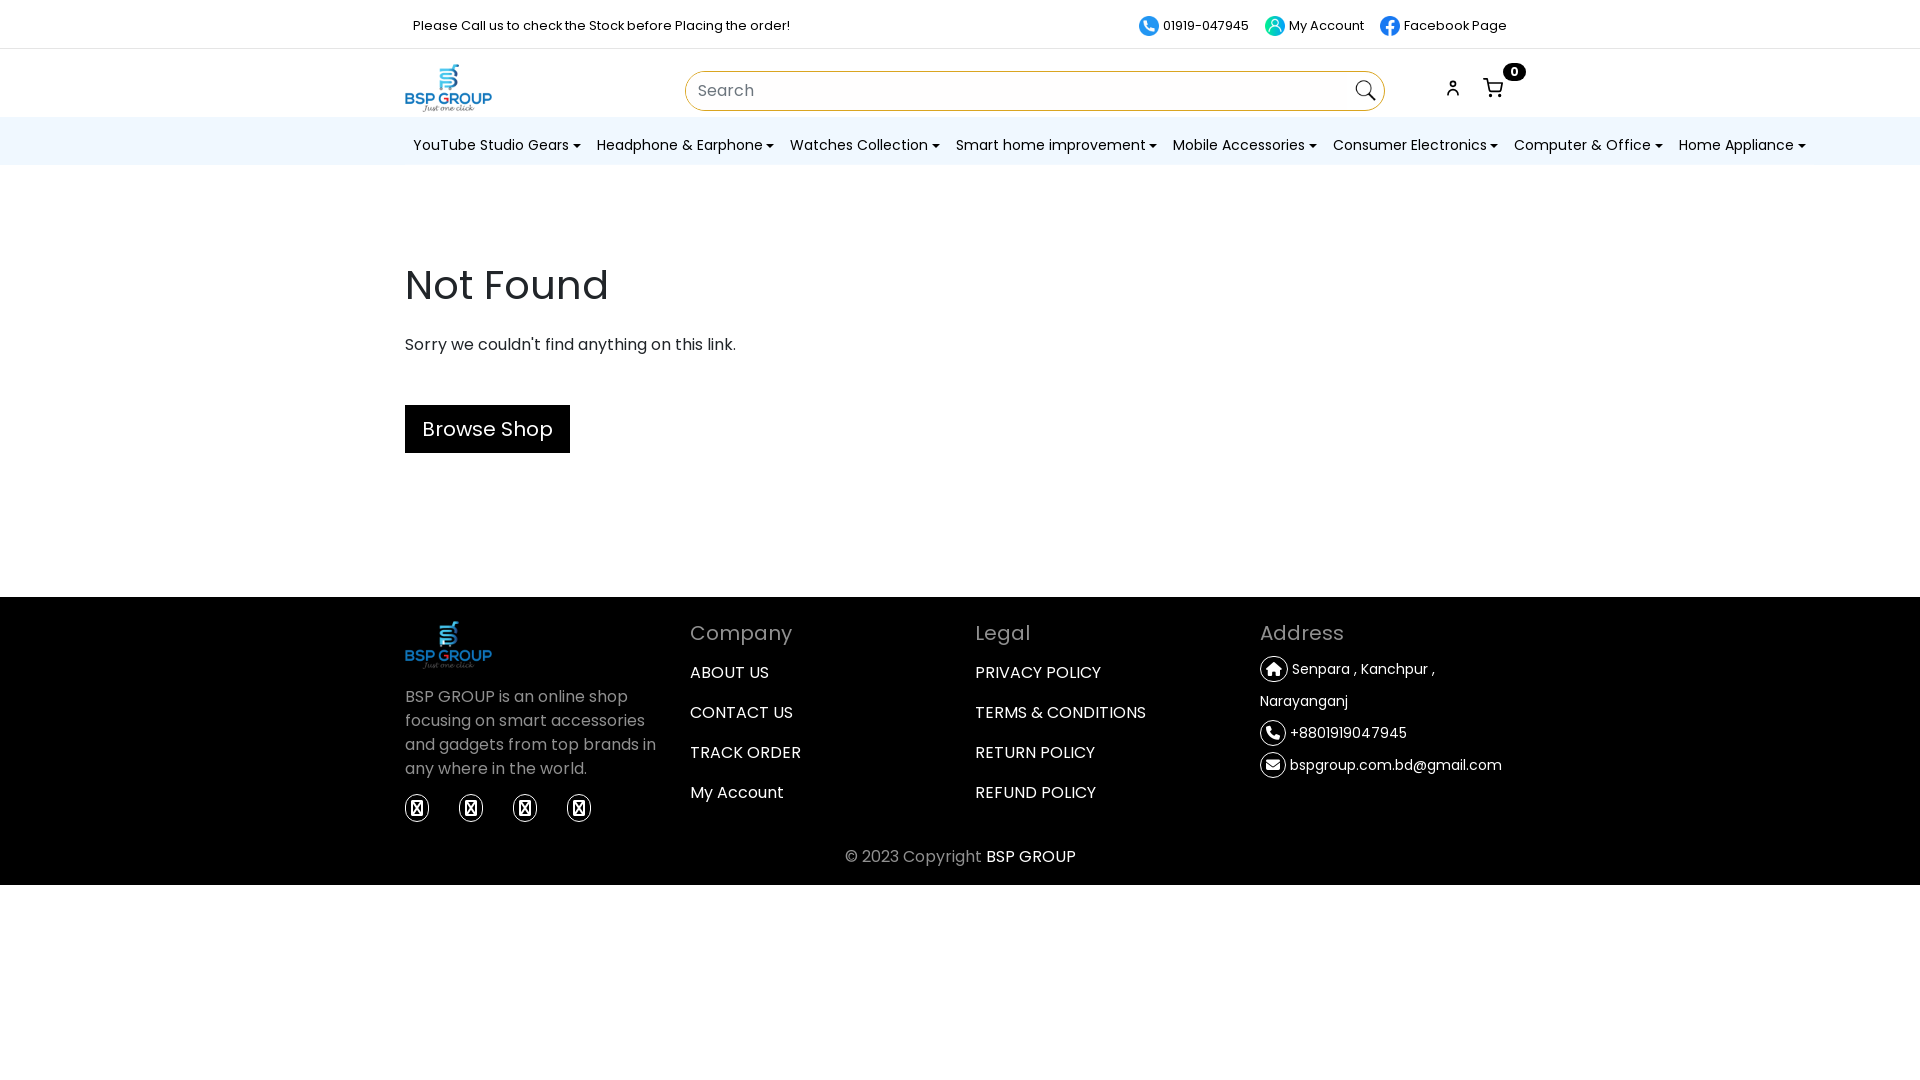 The image size is (1920, 1080). Describe the element at coordinates (1365, 91) in the screenshot. I see `Search` at that location.